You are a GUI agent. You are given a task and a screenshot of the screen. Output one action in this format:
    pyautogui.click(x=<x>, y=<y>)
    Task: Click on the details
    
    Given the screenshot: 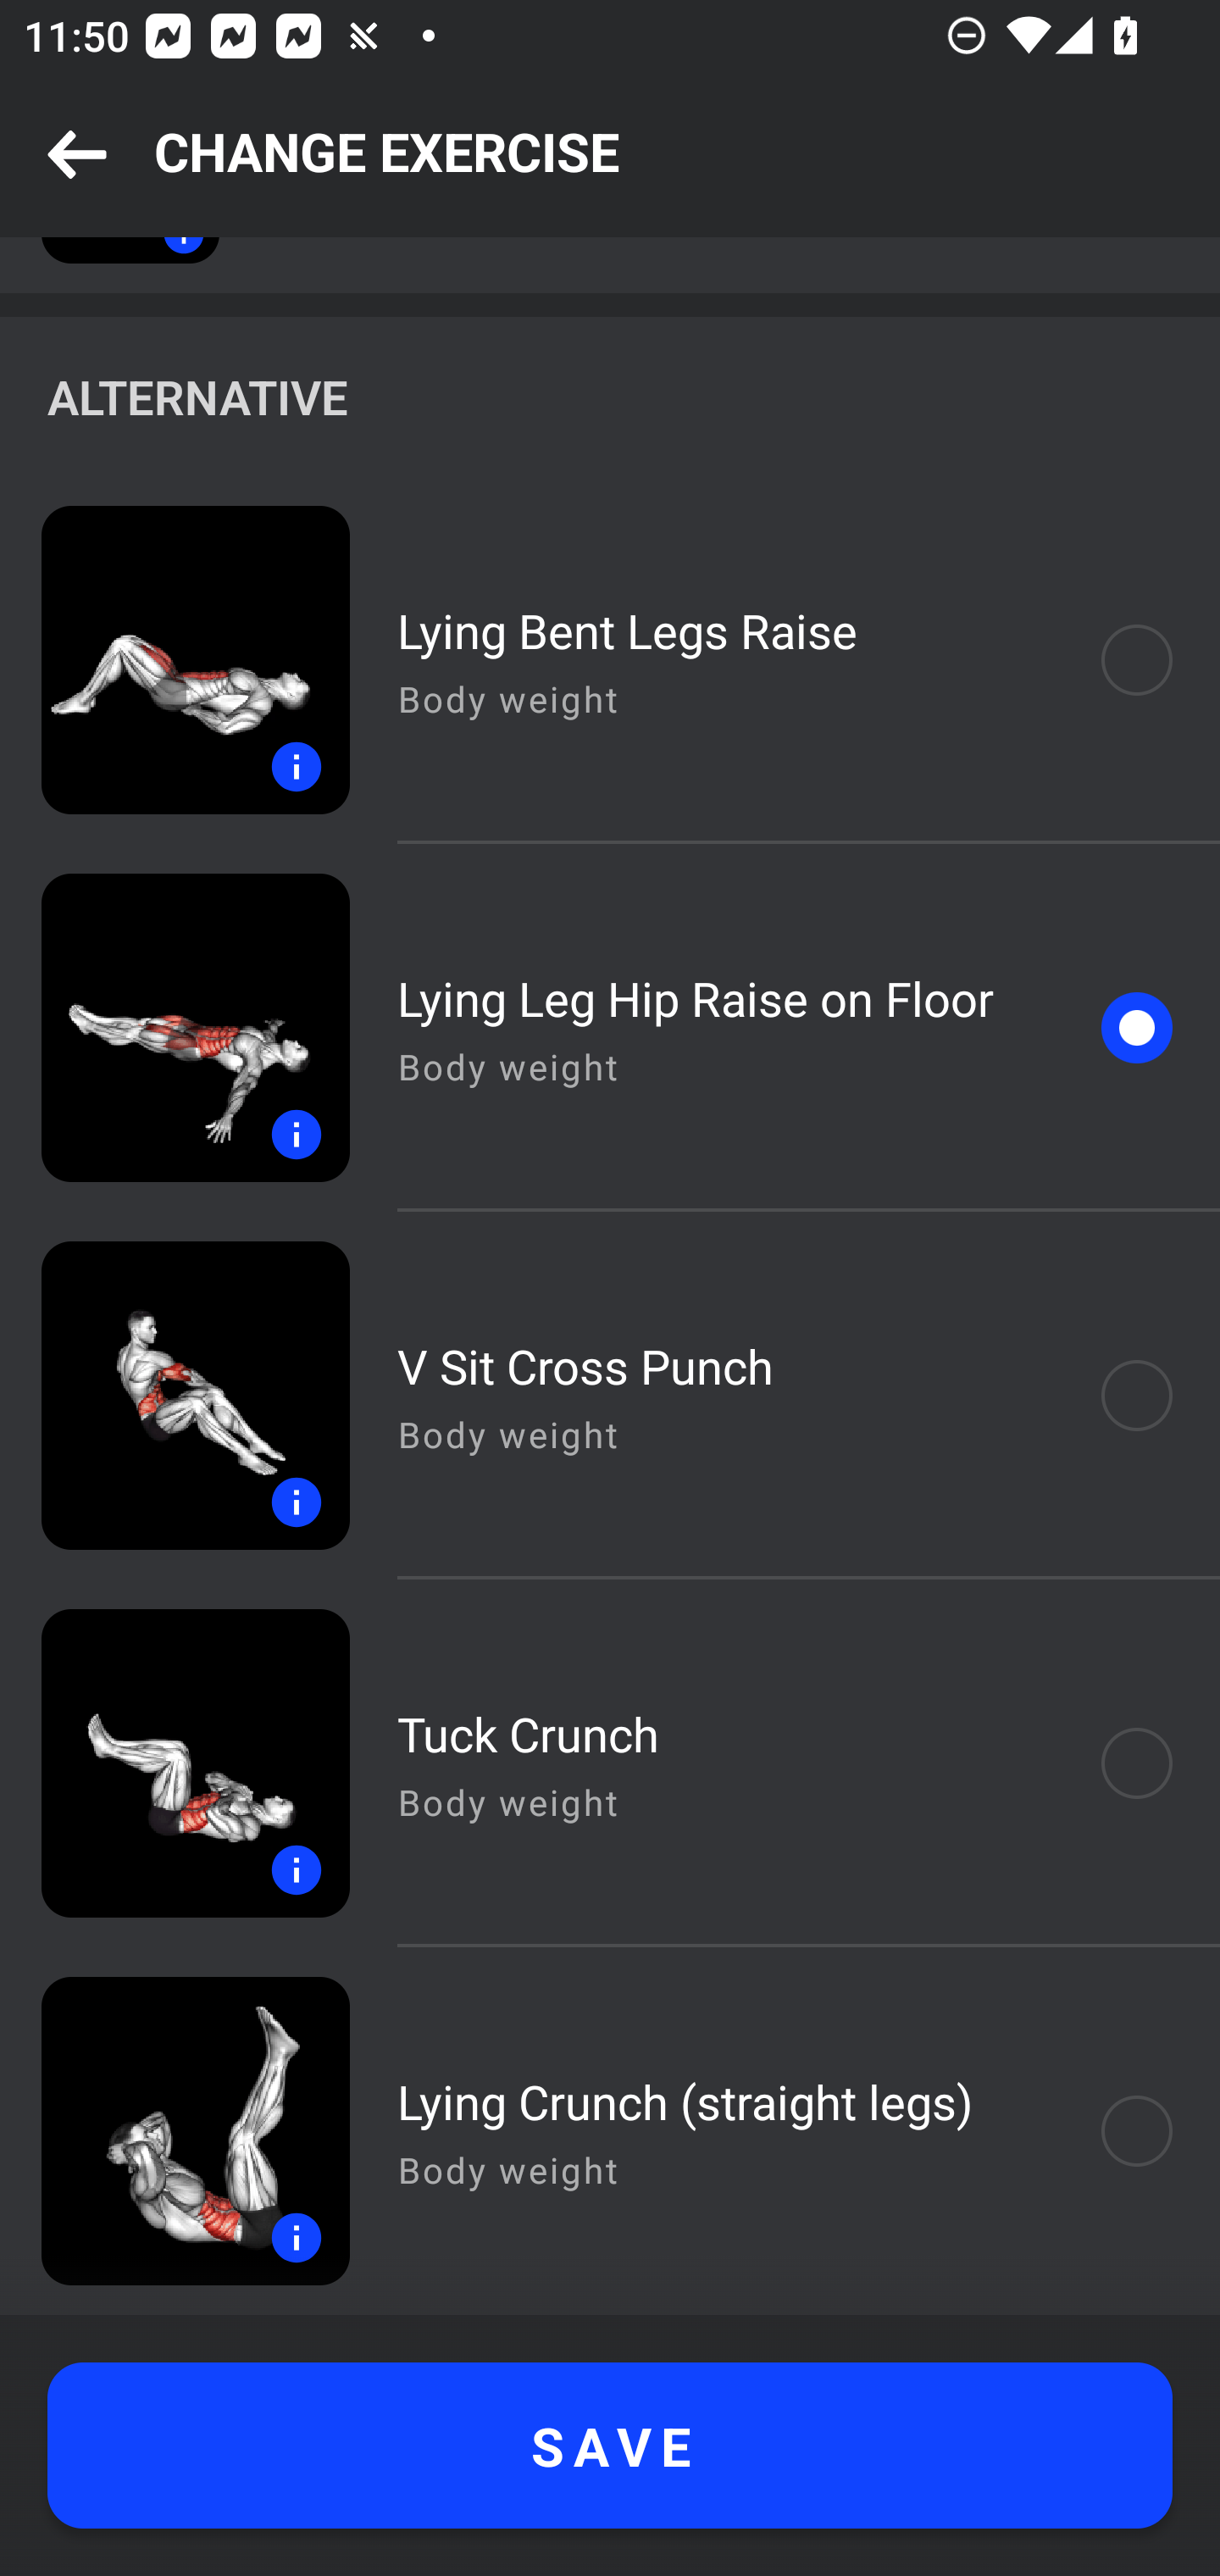 What is the action you would take?
    pyautogui.click(x=175, y=2131)
    